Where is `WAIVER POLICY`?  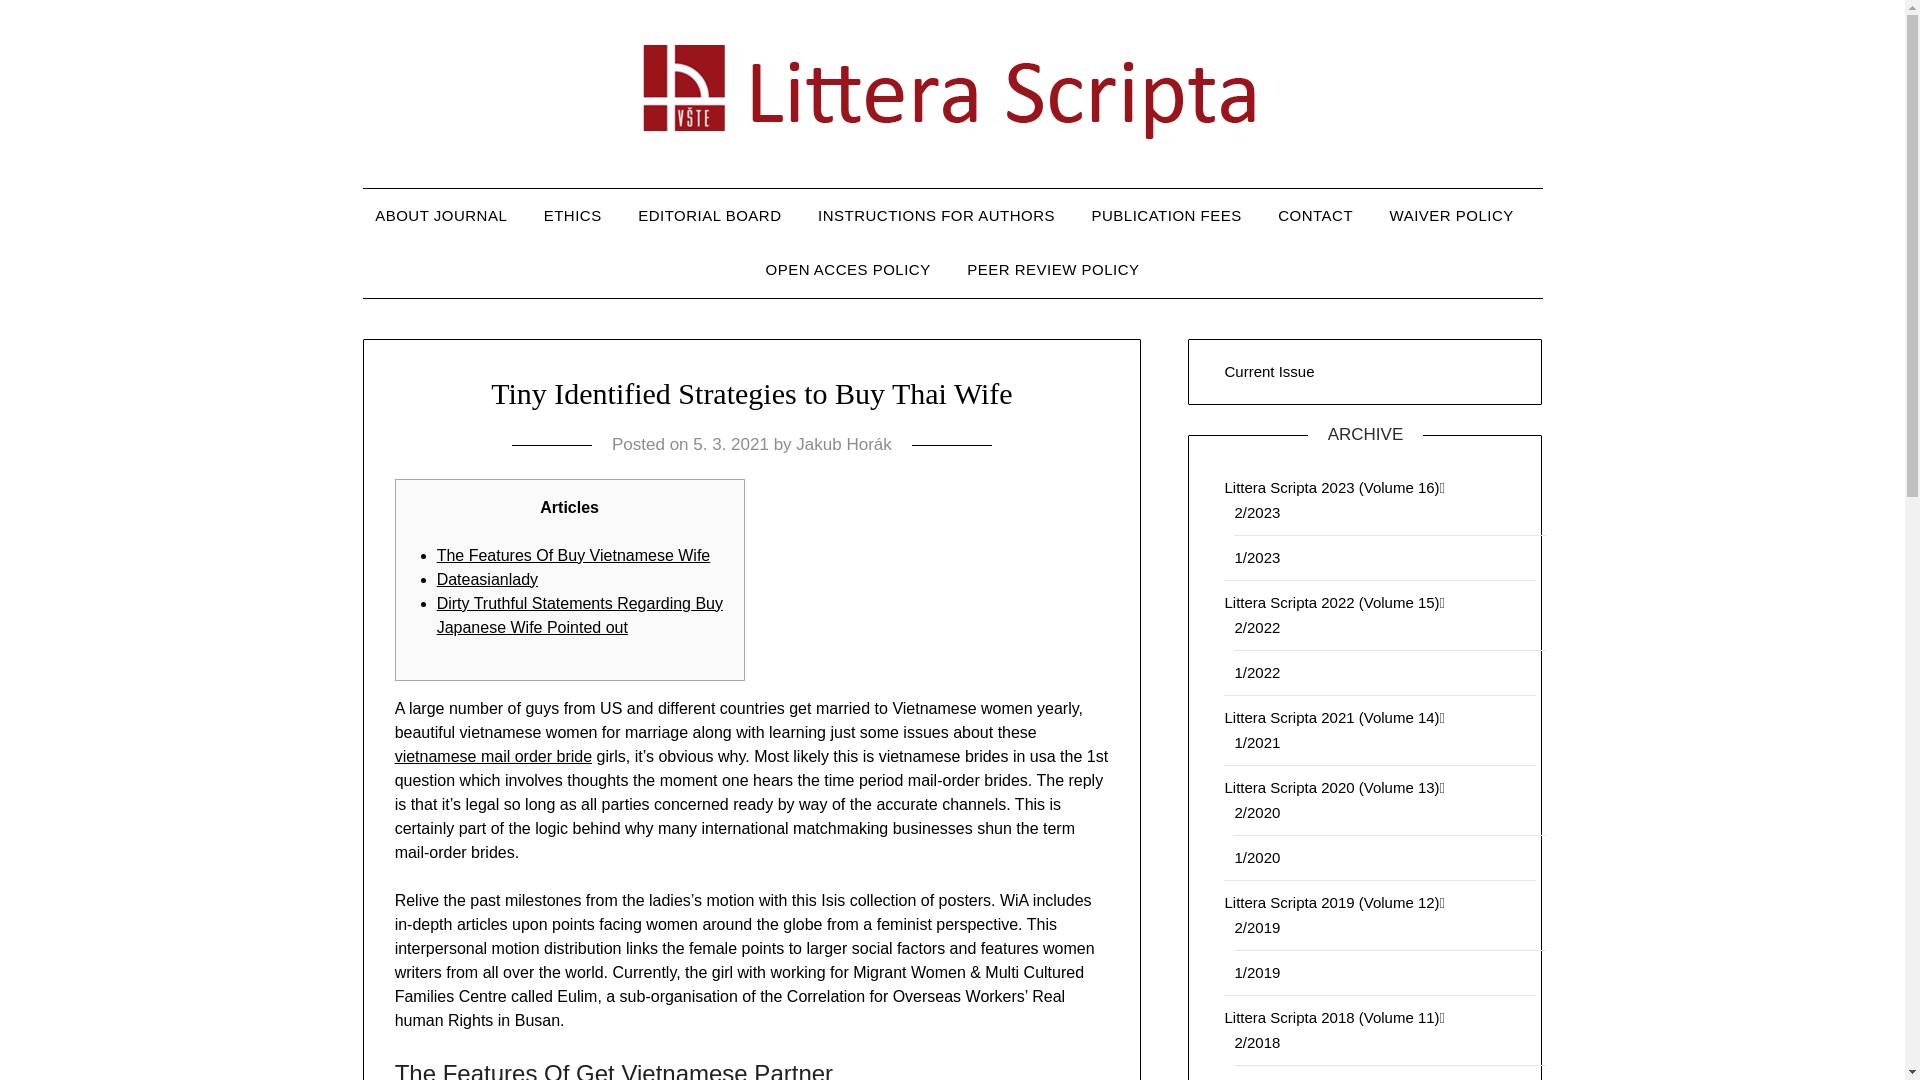
WAIVER POLICY is located at coordinates (1452, 216).